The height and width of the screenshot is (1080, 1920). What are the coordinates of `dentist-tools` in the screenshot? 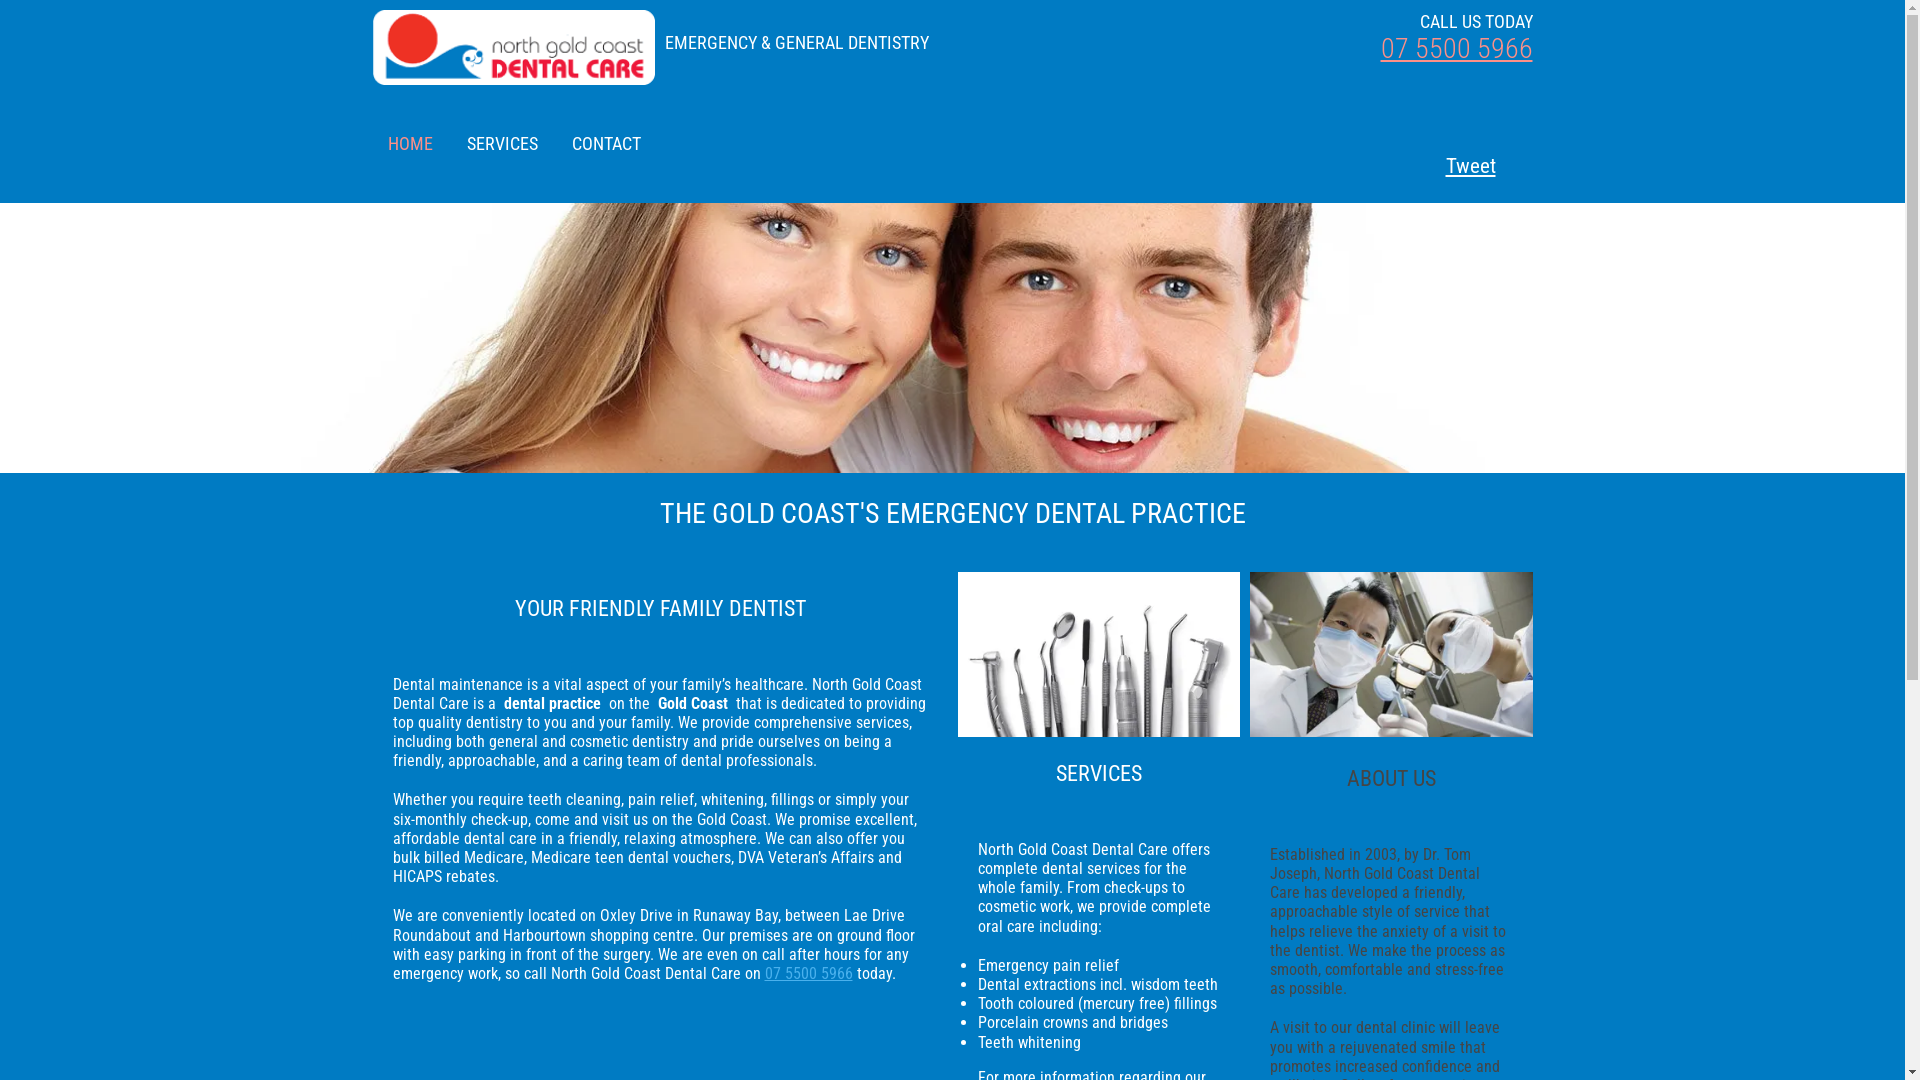 It's located at (1100, 654).